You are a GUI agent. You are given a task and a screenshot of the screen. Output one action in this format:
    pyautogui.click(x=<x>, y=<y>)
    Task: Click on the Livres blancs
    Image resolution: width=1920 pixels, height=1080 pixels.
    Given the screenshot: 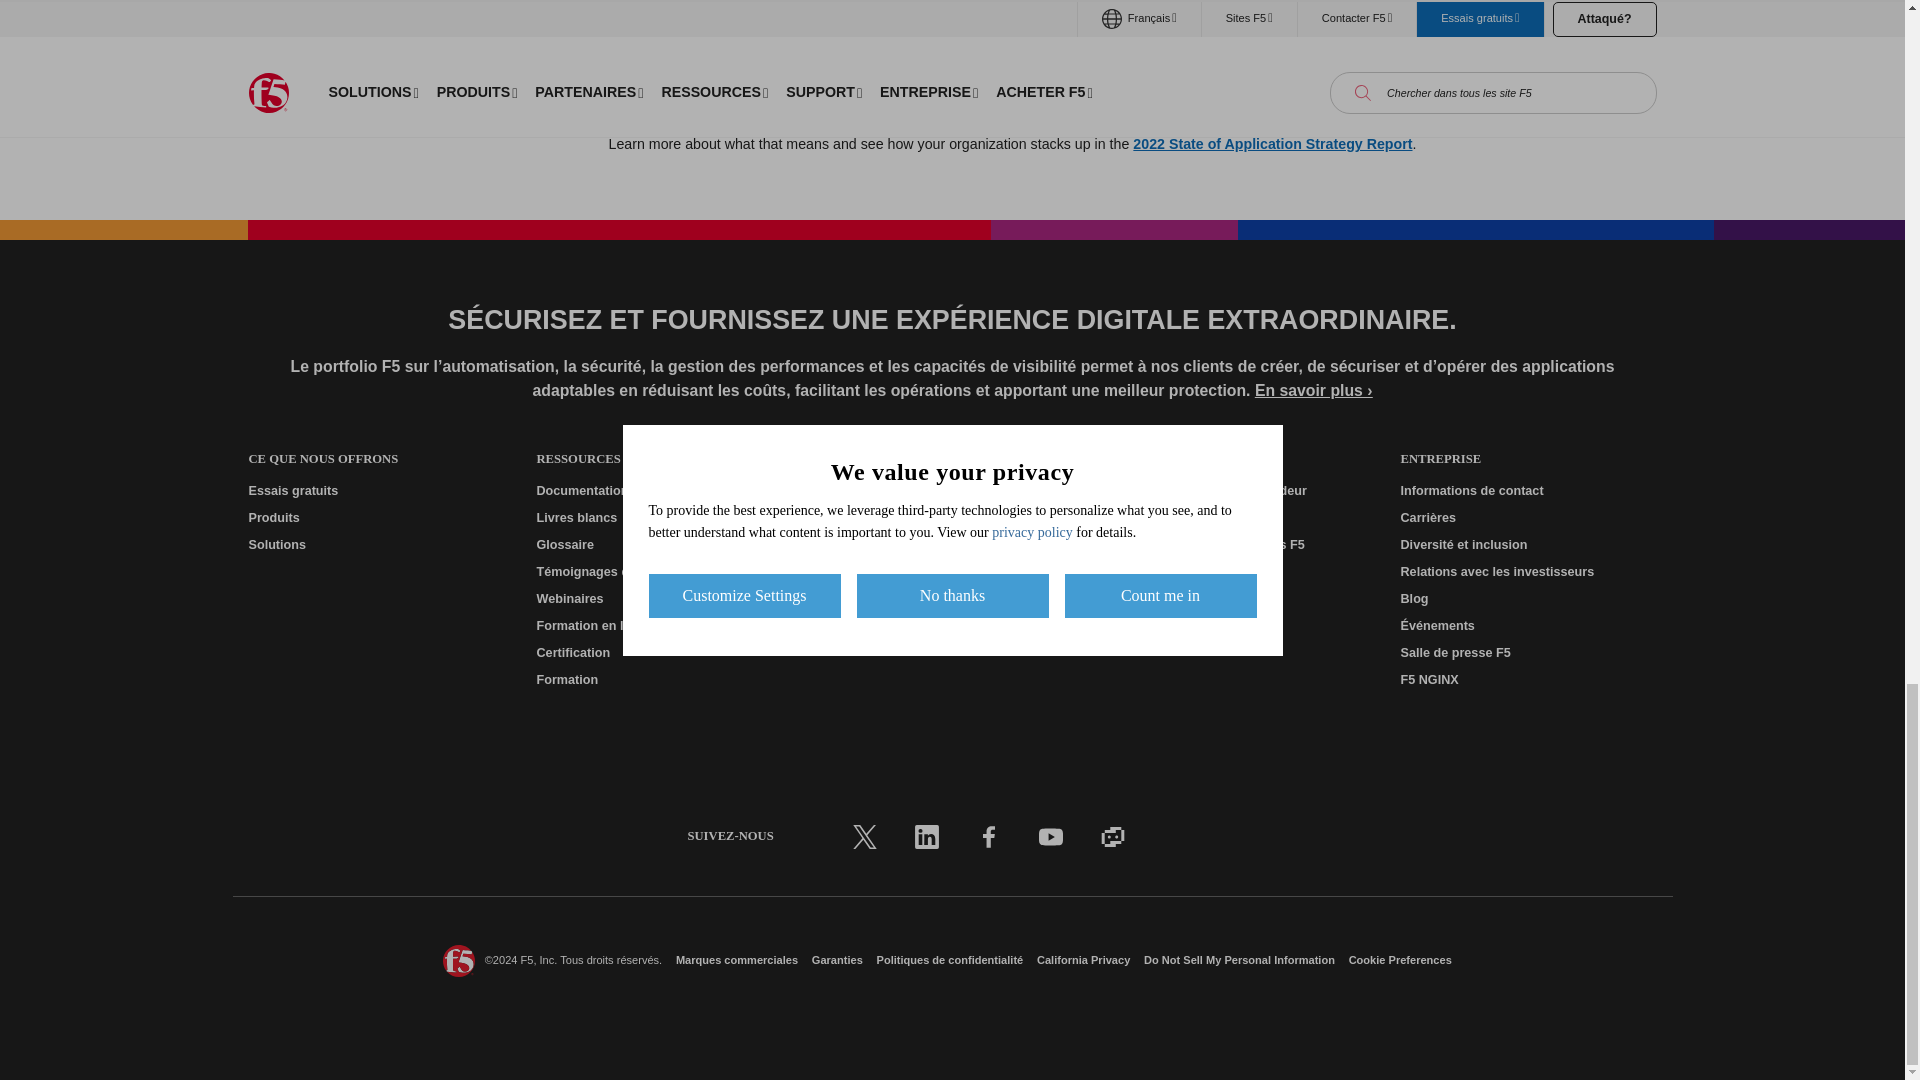 What is the action you would take?
    pyautogui.click(x=663, y=518)
    